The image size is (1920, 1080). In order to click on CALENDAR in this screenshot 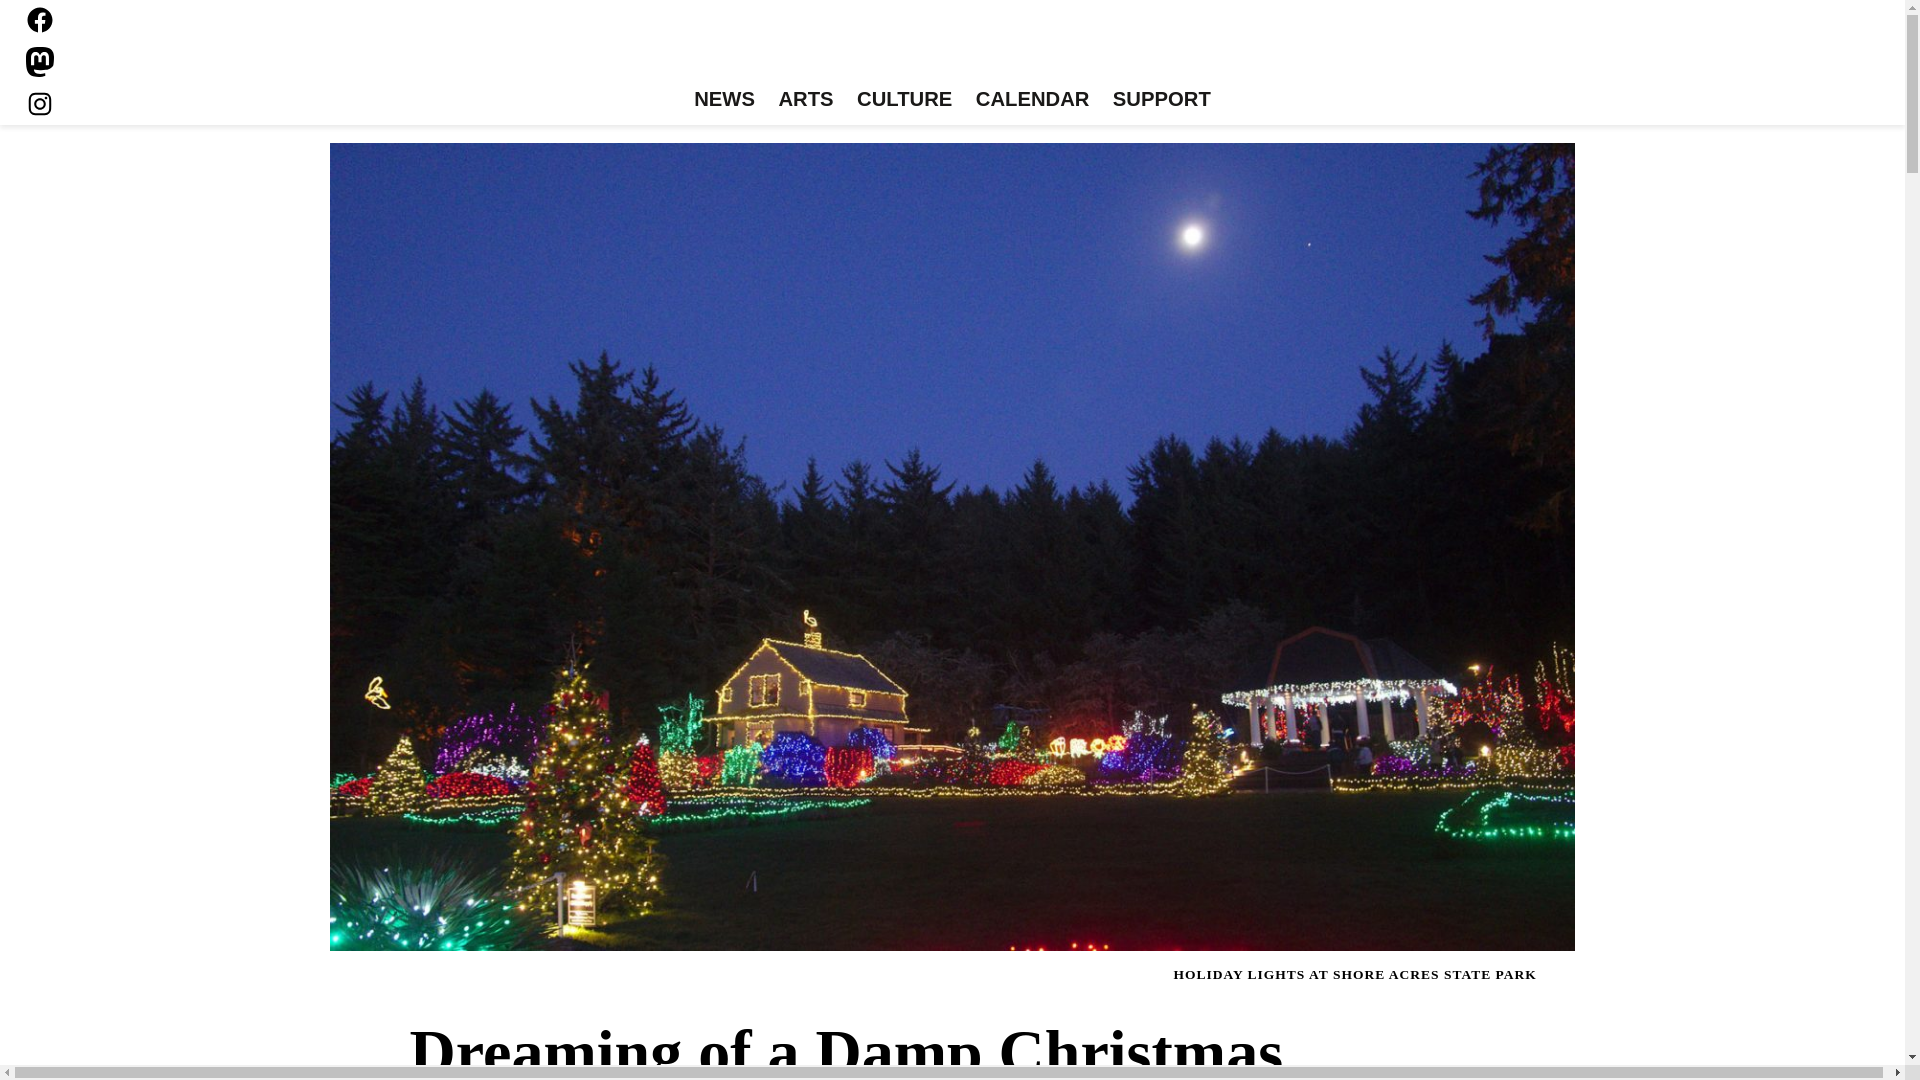, I will do `click(1032, 100)`.